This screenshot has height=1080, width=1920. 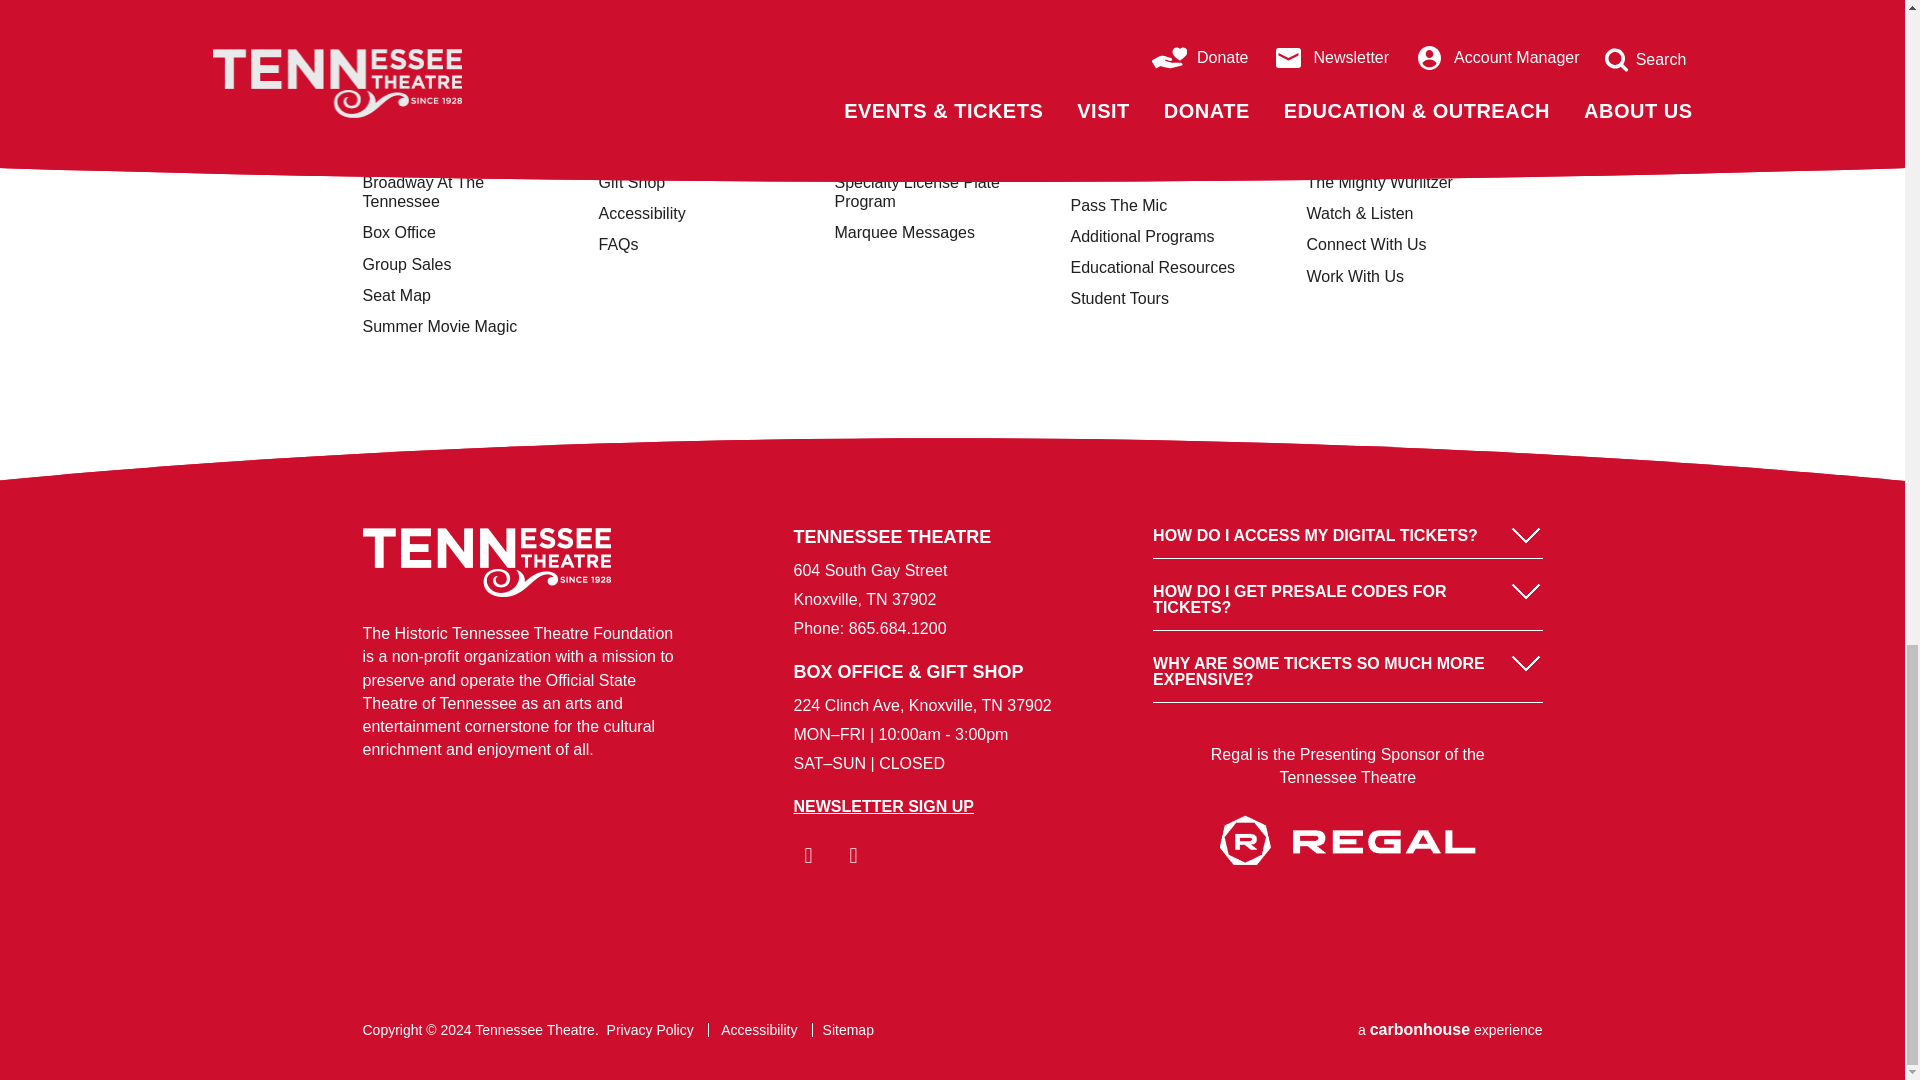 What do you see at coordinates (486, 562) in the screenshot?
I see `Tennessee Theatre` at bounding box center [486, 562].